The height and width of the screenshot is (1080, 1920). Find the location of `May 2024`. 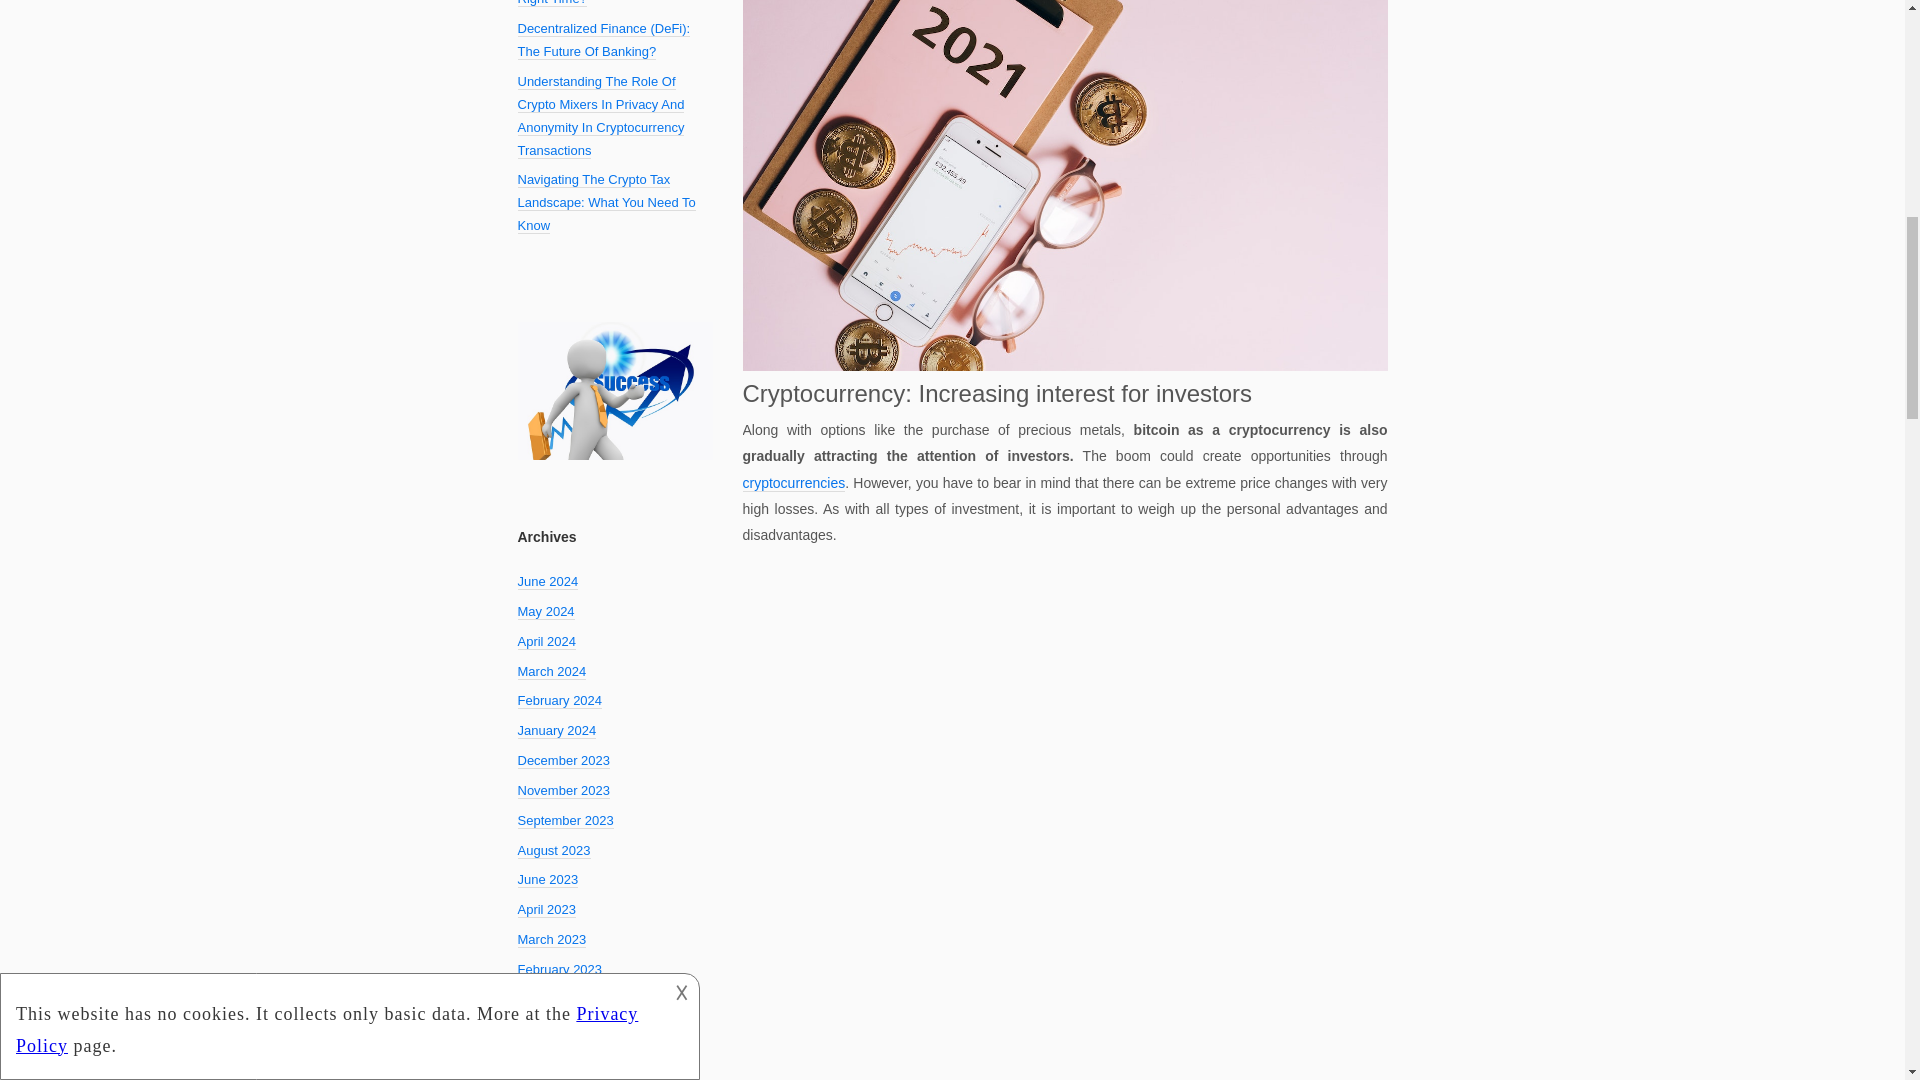

May 2024 is located at coordinates (546, 611).